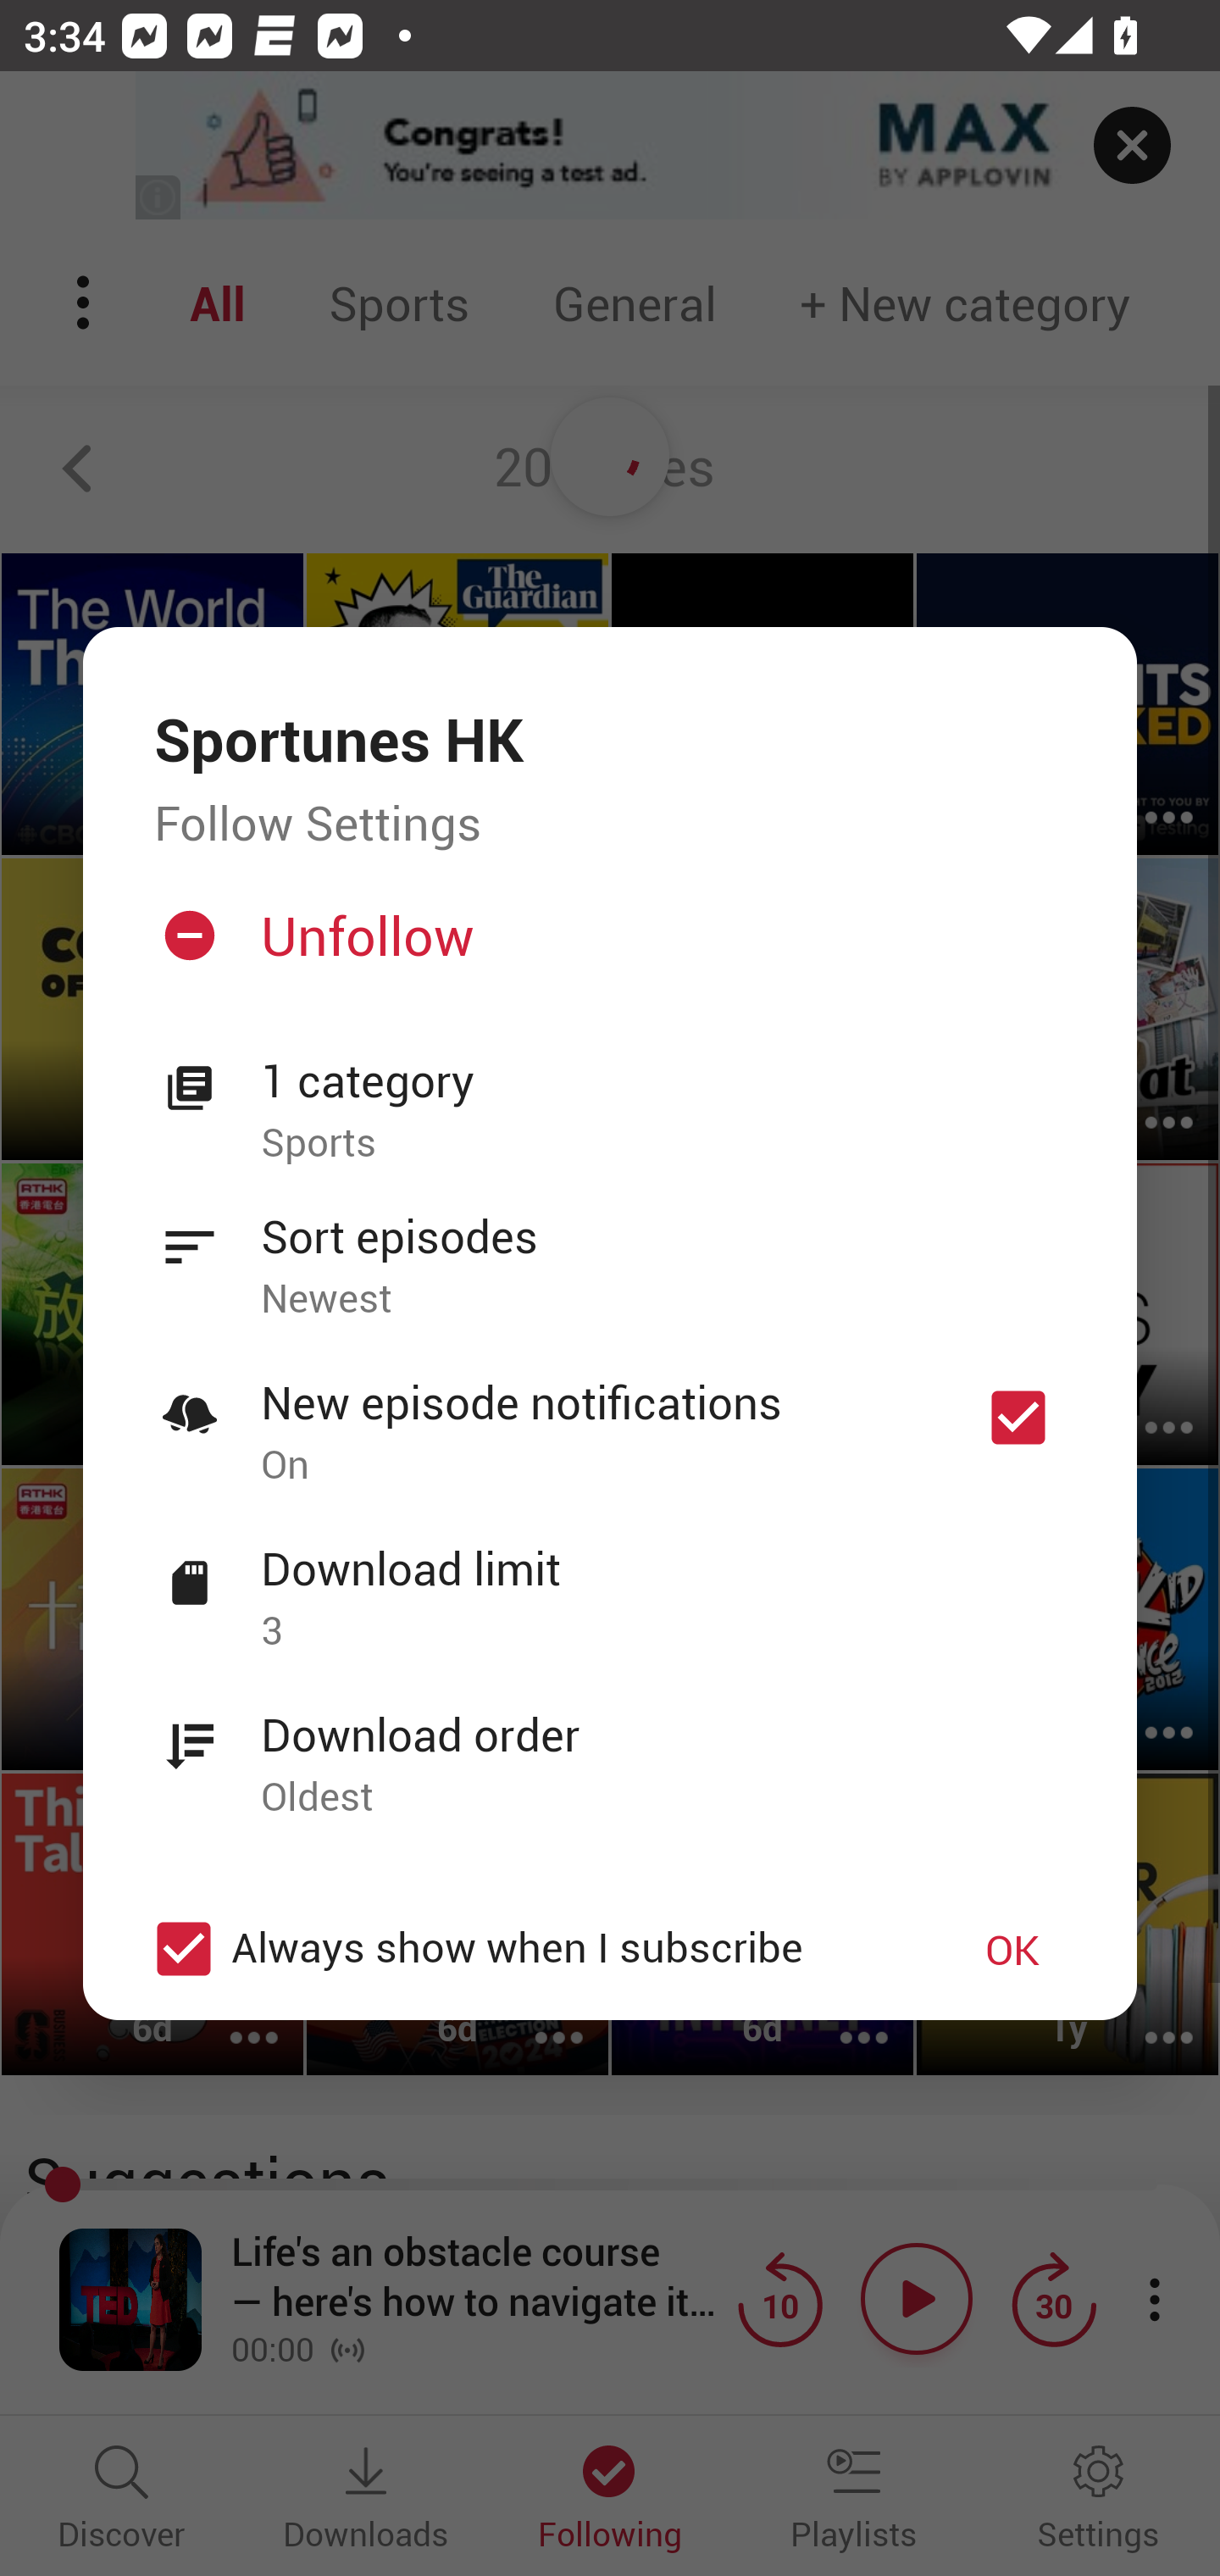 The height and width of the screenshot is (2576, 1220). Describe the element at coordinates (1012, 1949) in the screenshot. I see `OK` at that location.